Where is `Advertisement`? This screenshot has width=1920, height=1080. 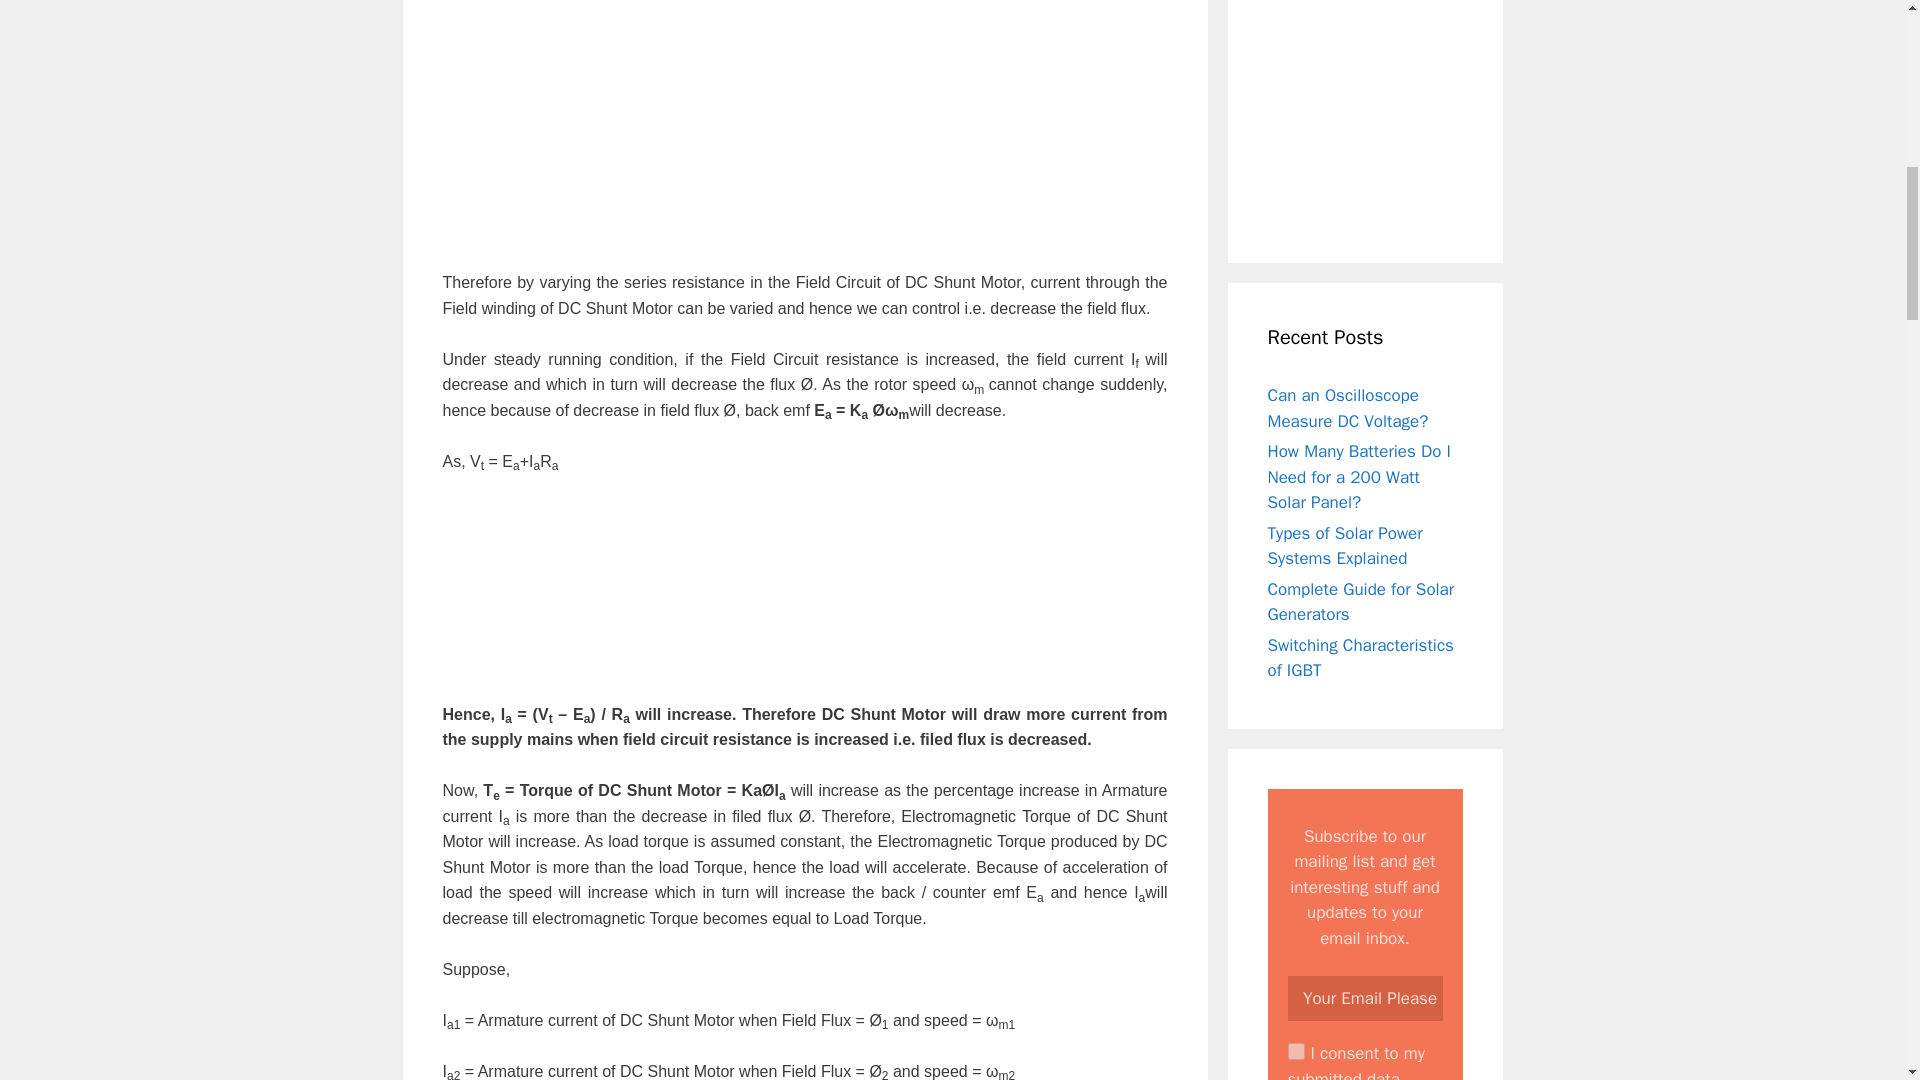
Advertisement is located at coordinates (804, 590).